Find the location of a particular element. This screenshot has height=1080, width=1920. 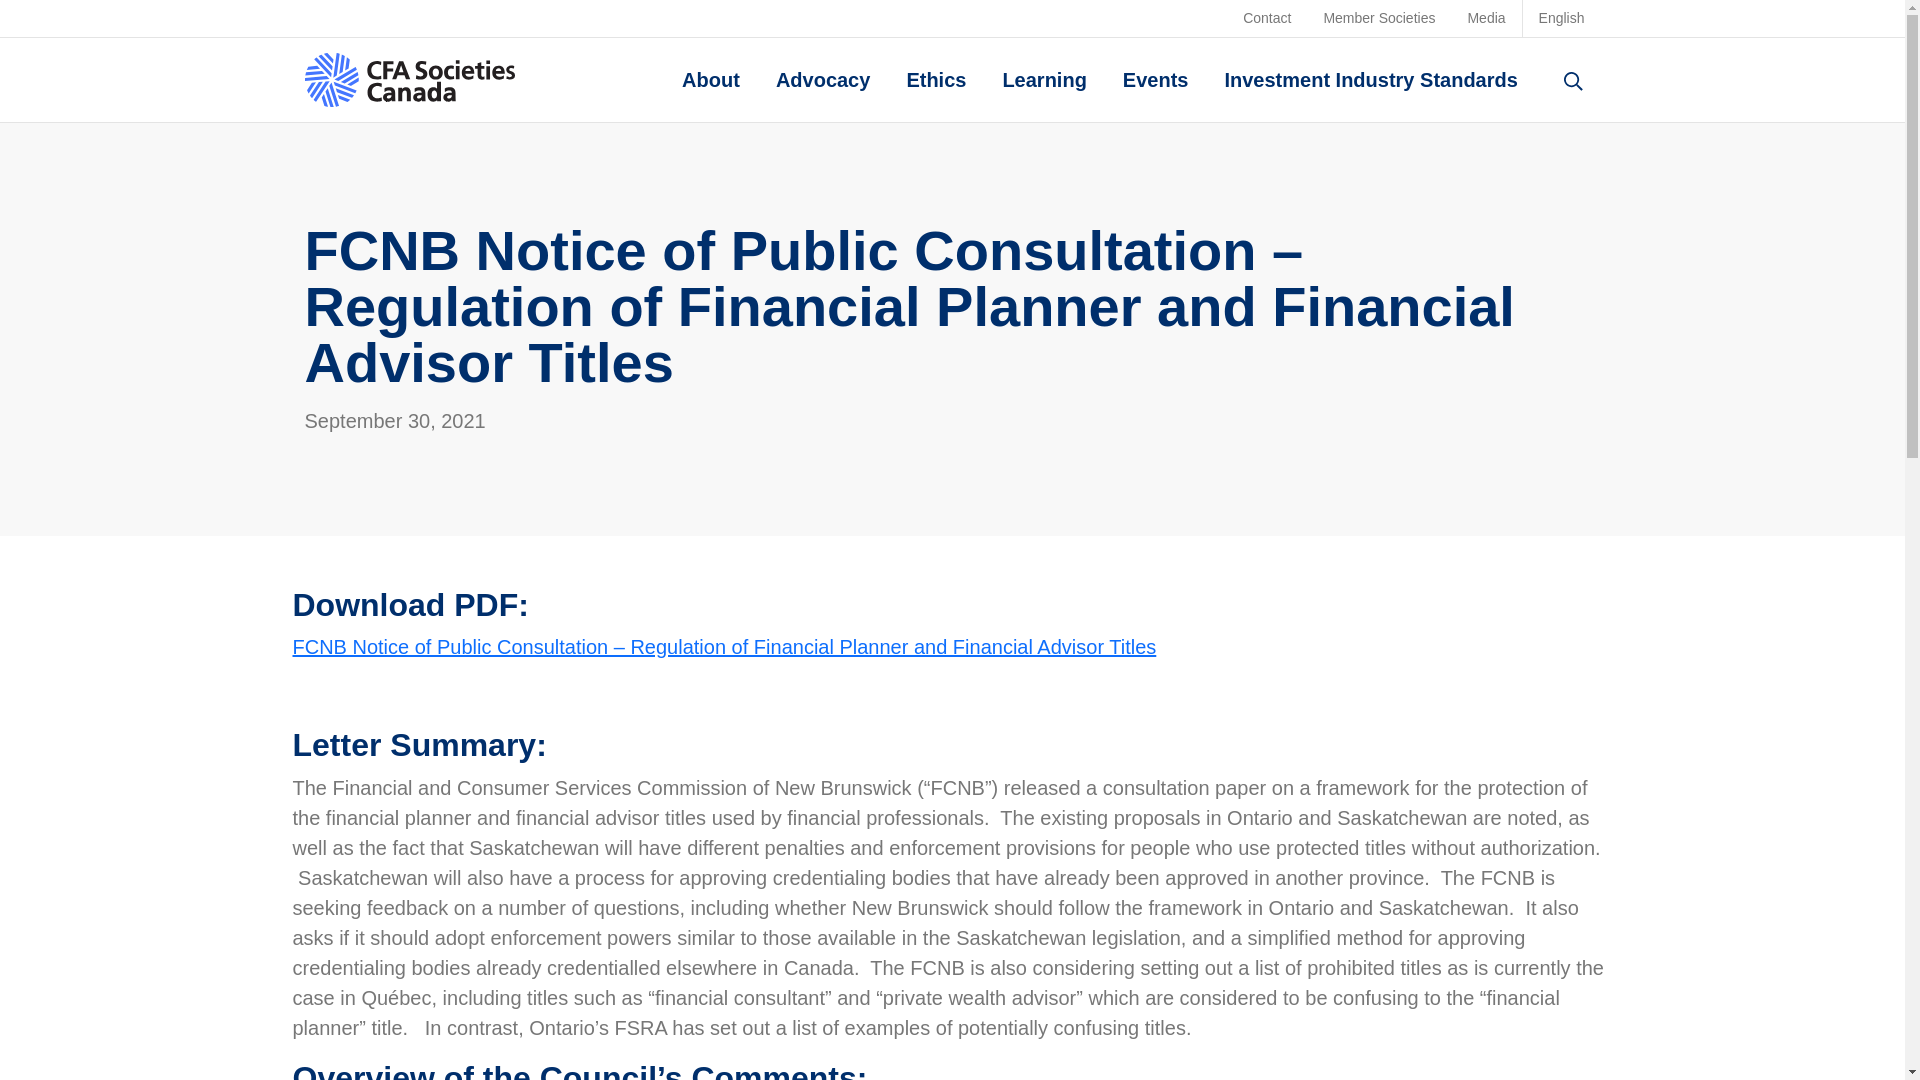

English is located at coordinates (1562, 18).